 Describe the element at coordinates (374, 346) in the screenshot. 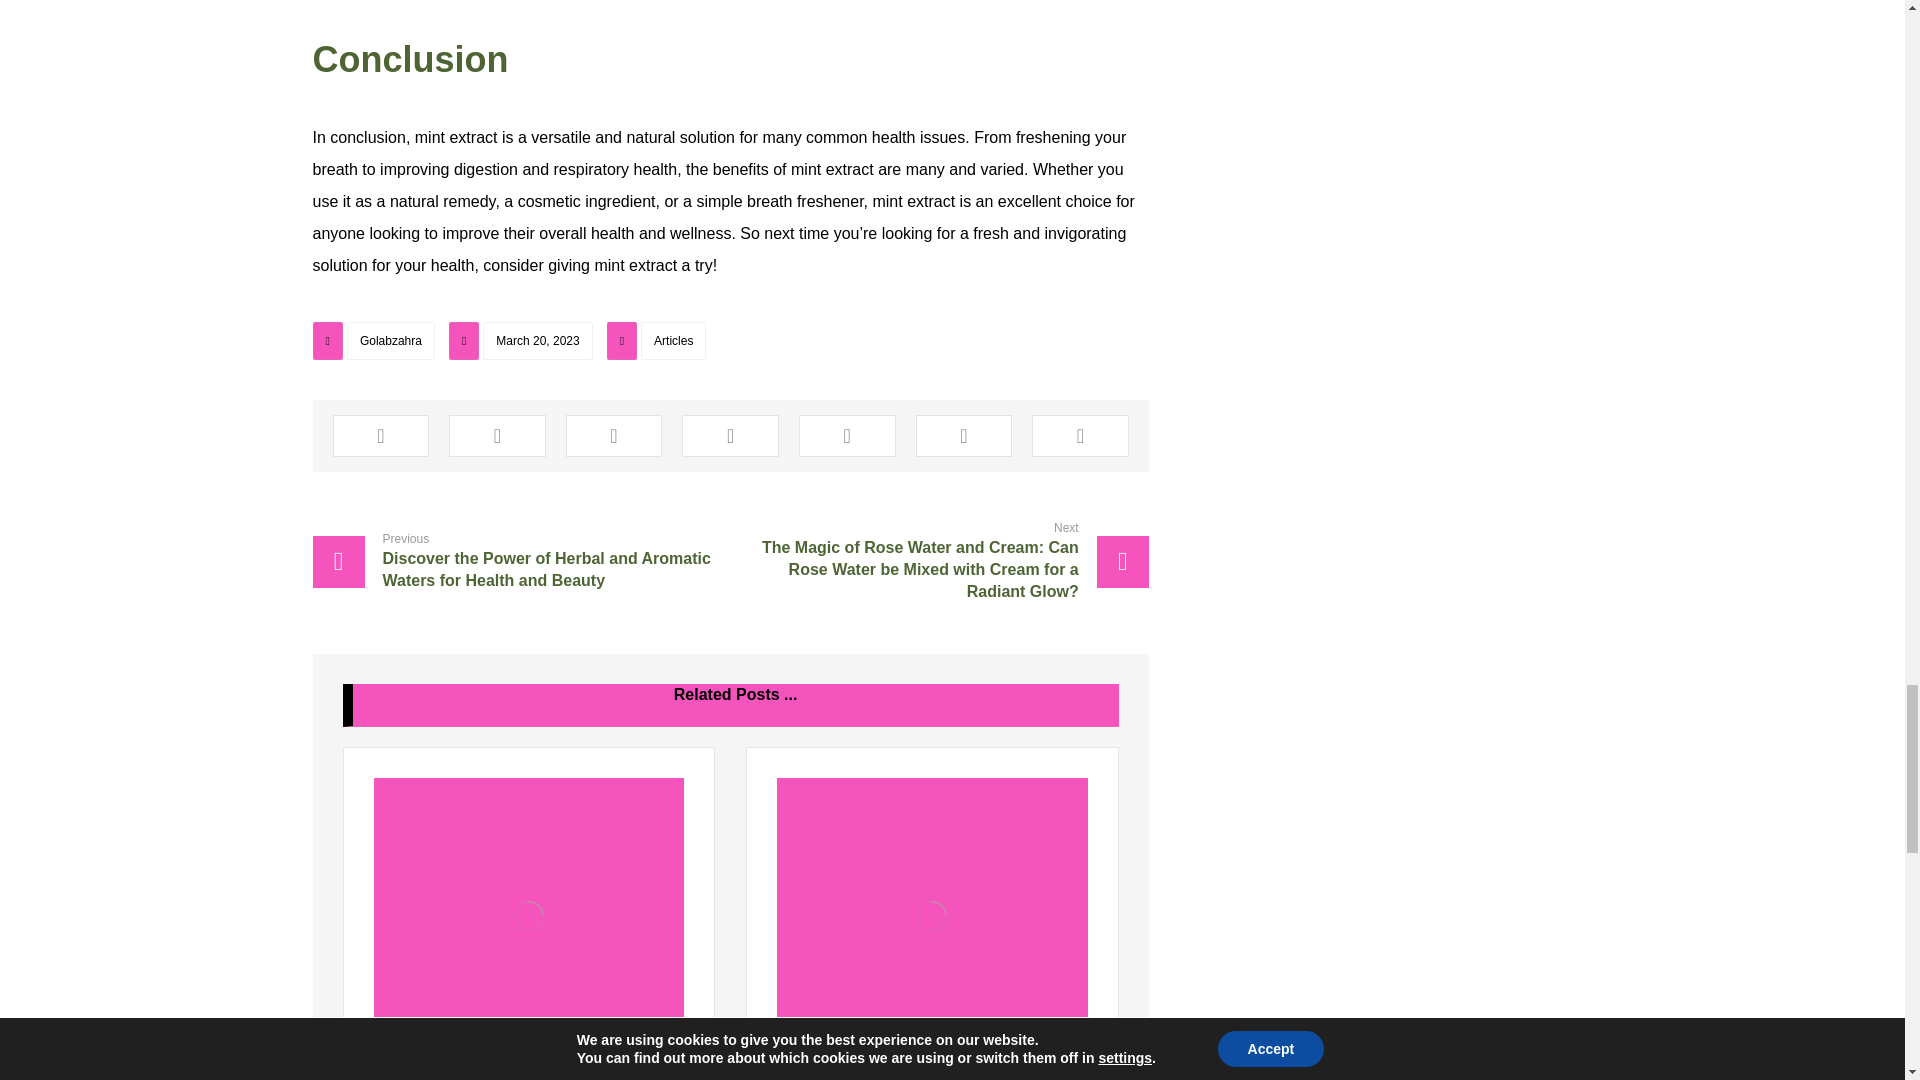

I see `Posted by` at that location.